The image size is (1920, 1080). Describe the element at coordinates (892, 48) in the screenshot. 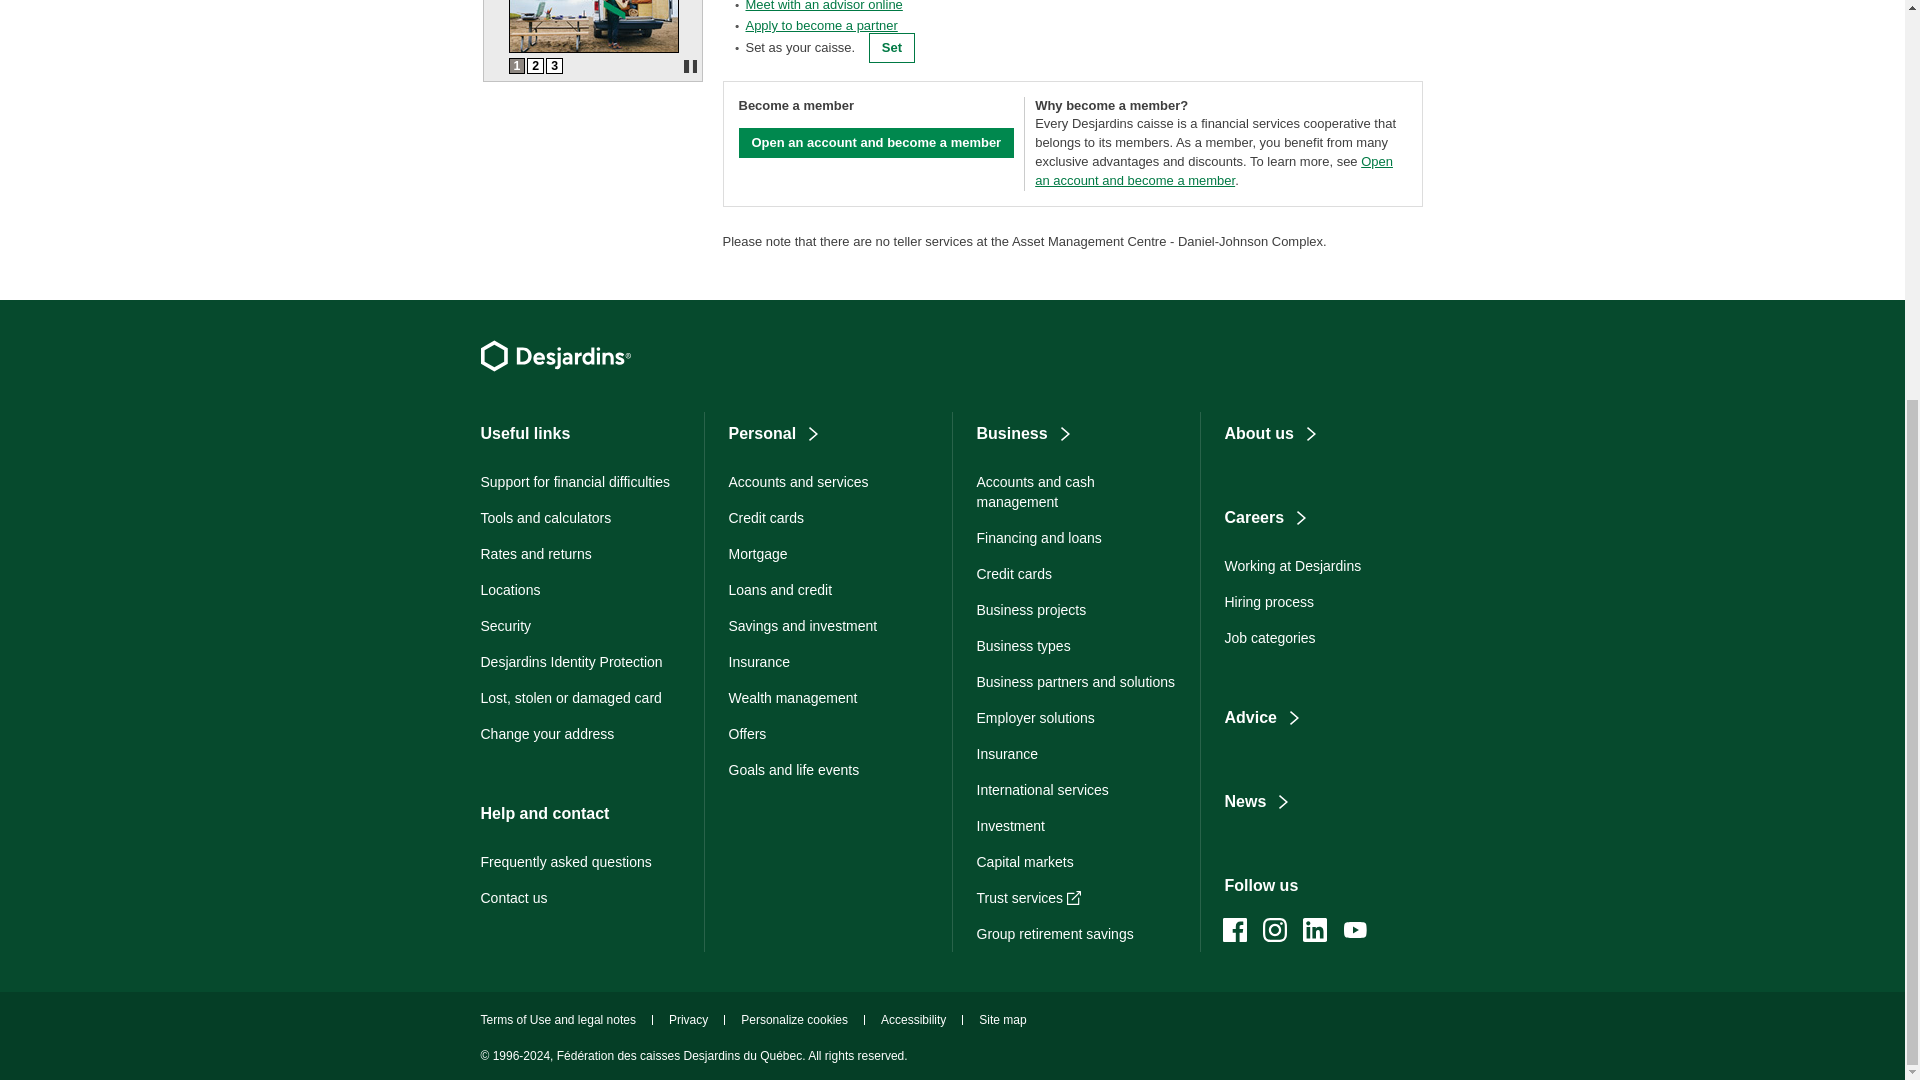

I see `Set` at that location.